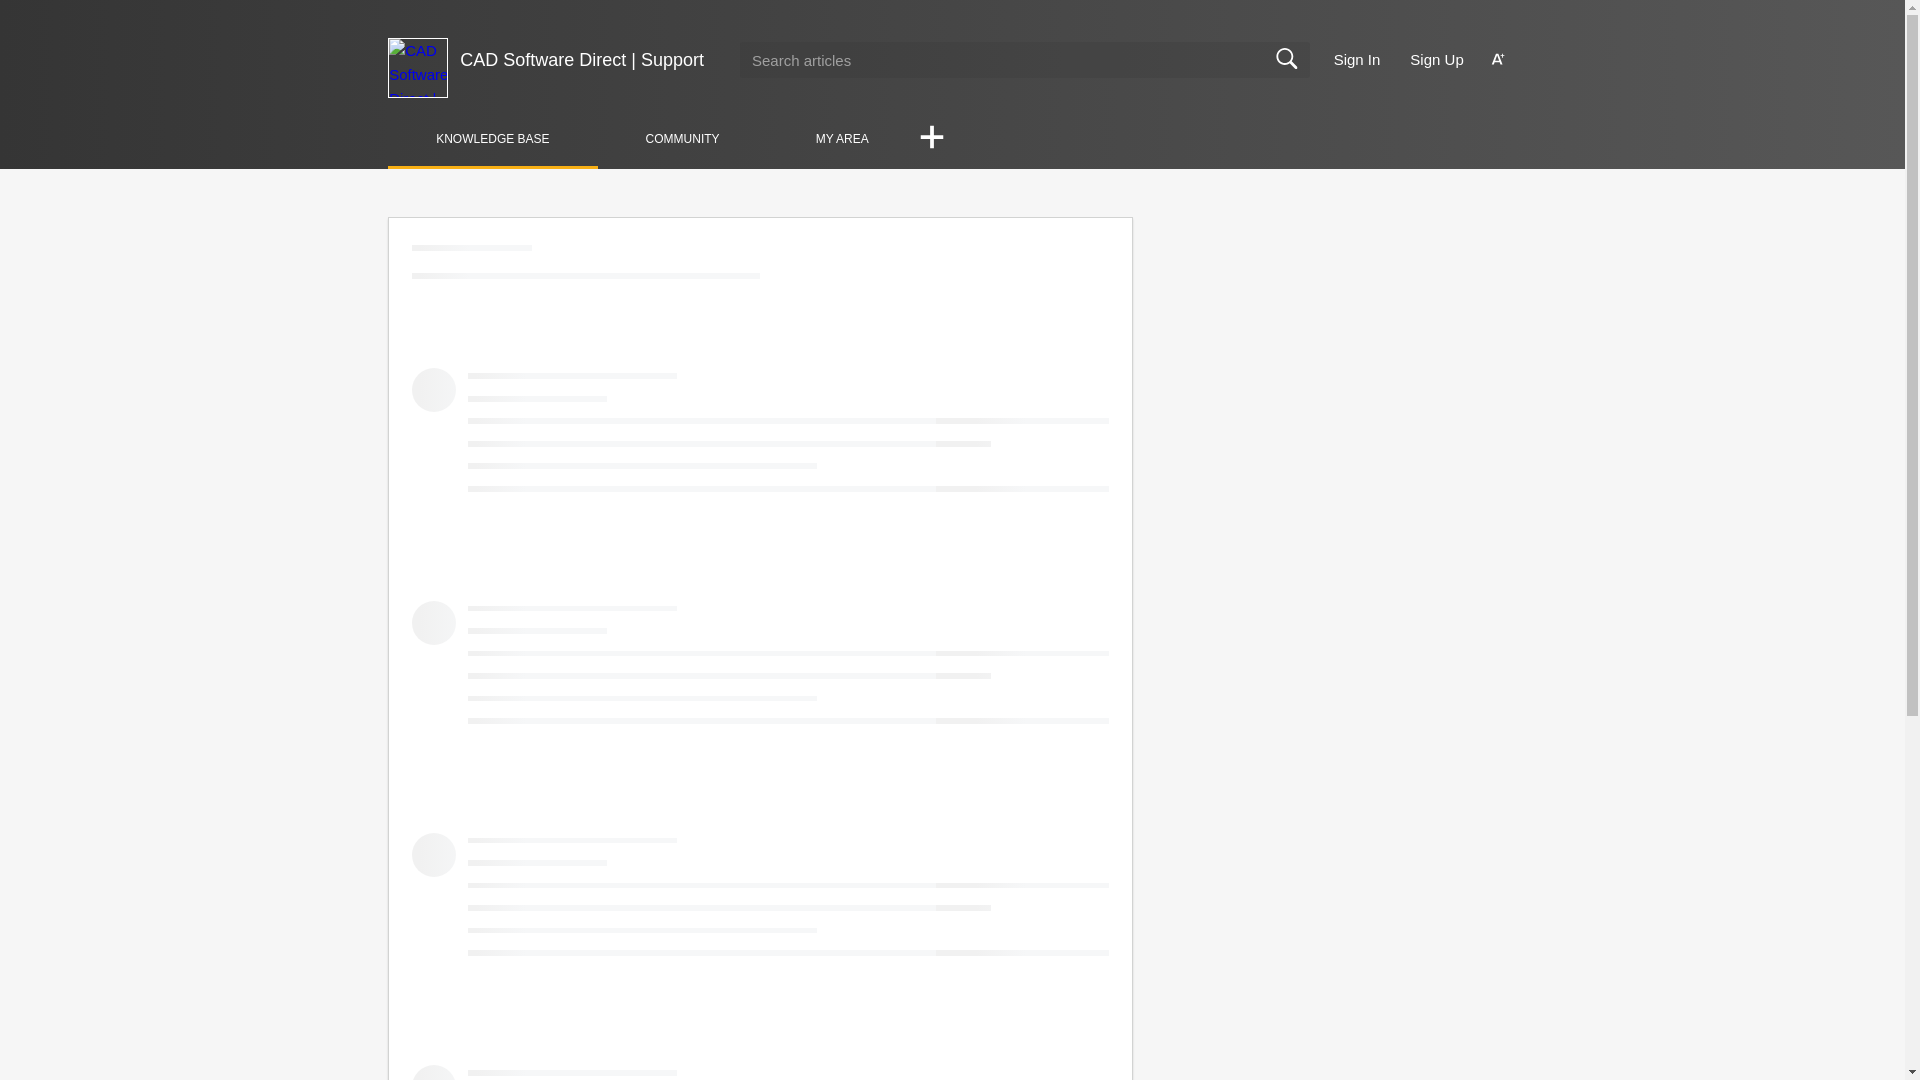 The width and height of the screenshot is (1920, 1080). What do you see at coordinates (1436, 60) in the screenshot?
I see `Sign Up` at bounding box center [1436, 60].